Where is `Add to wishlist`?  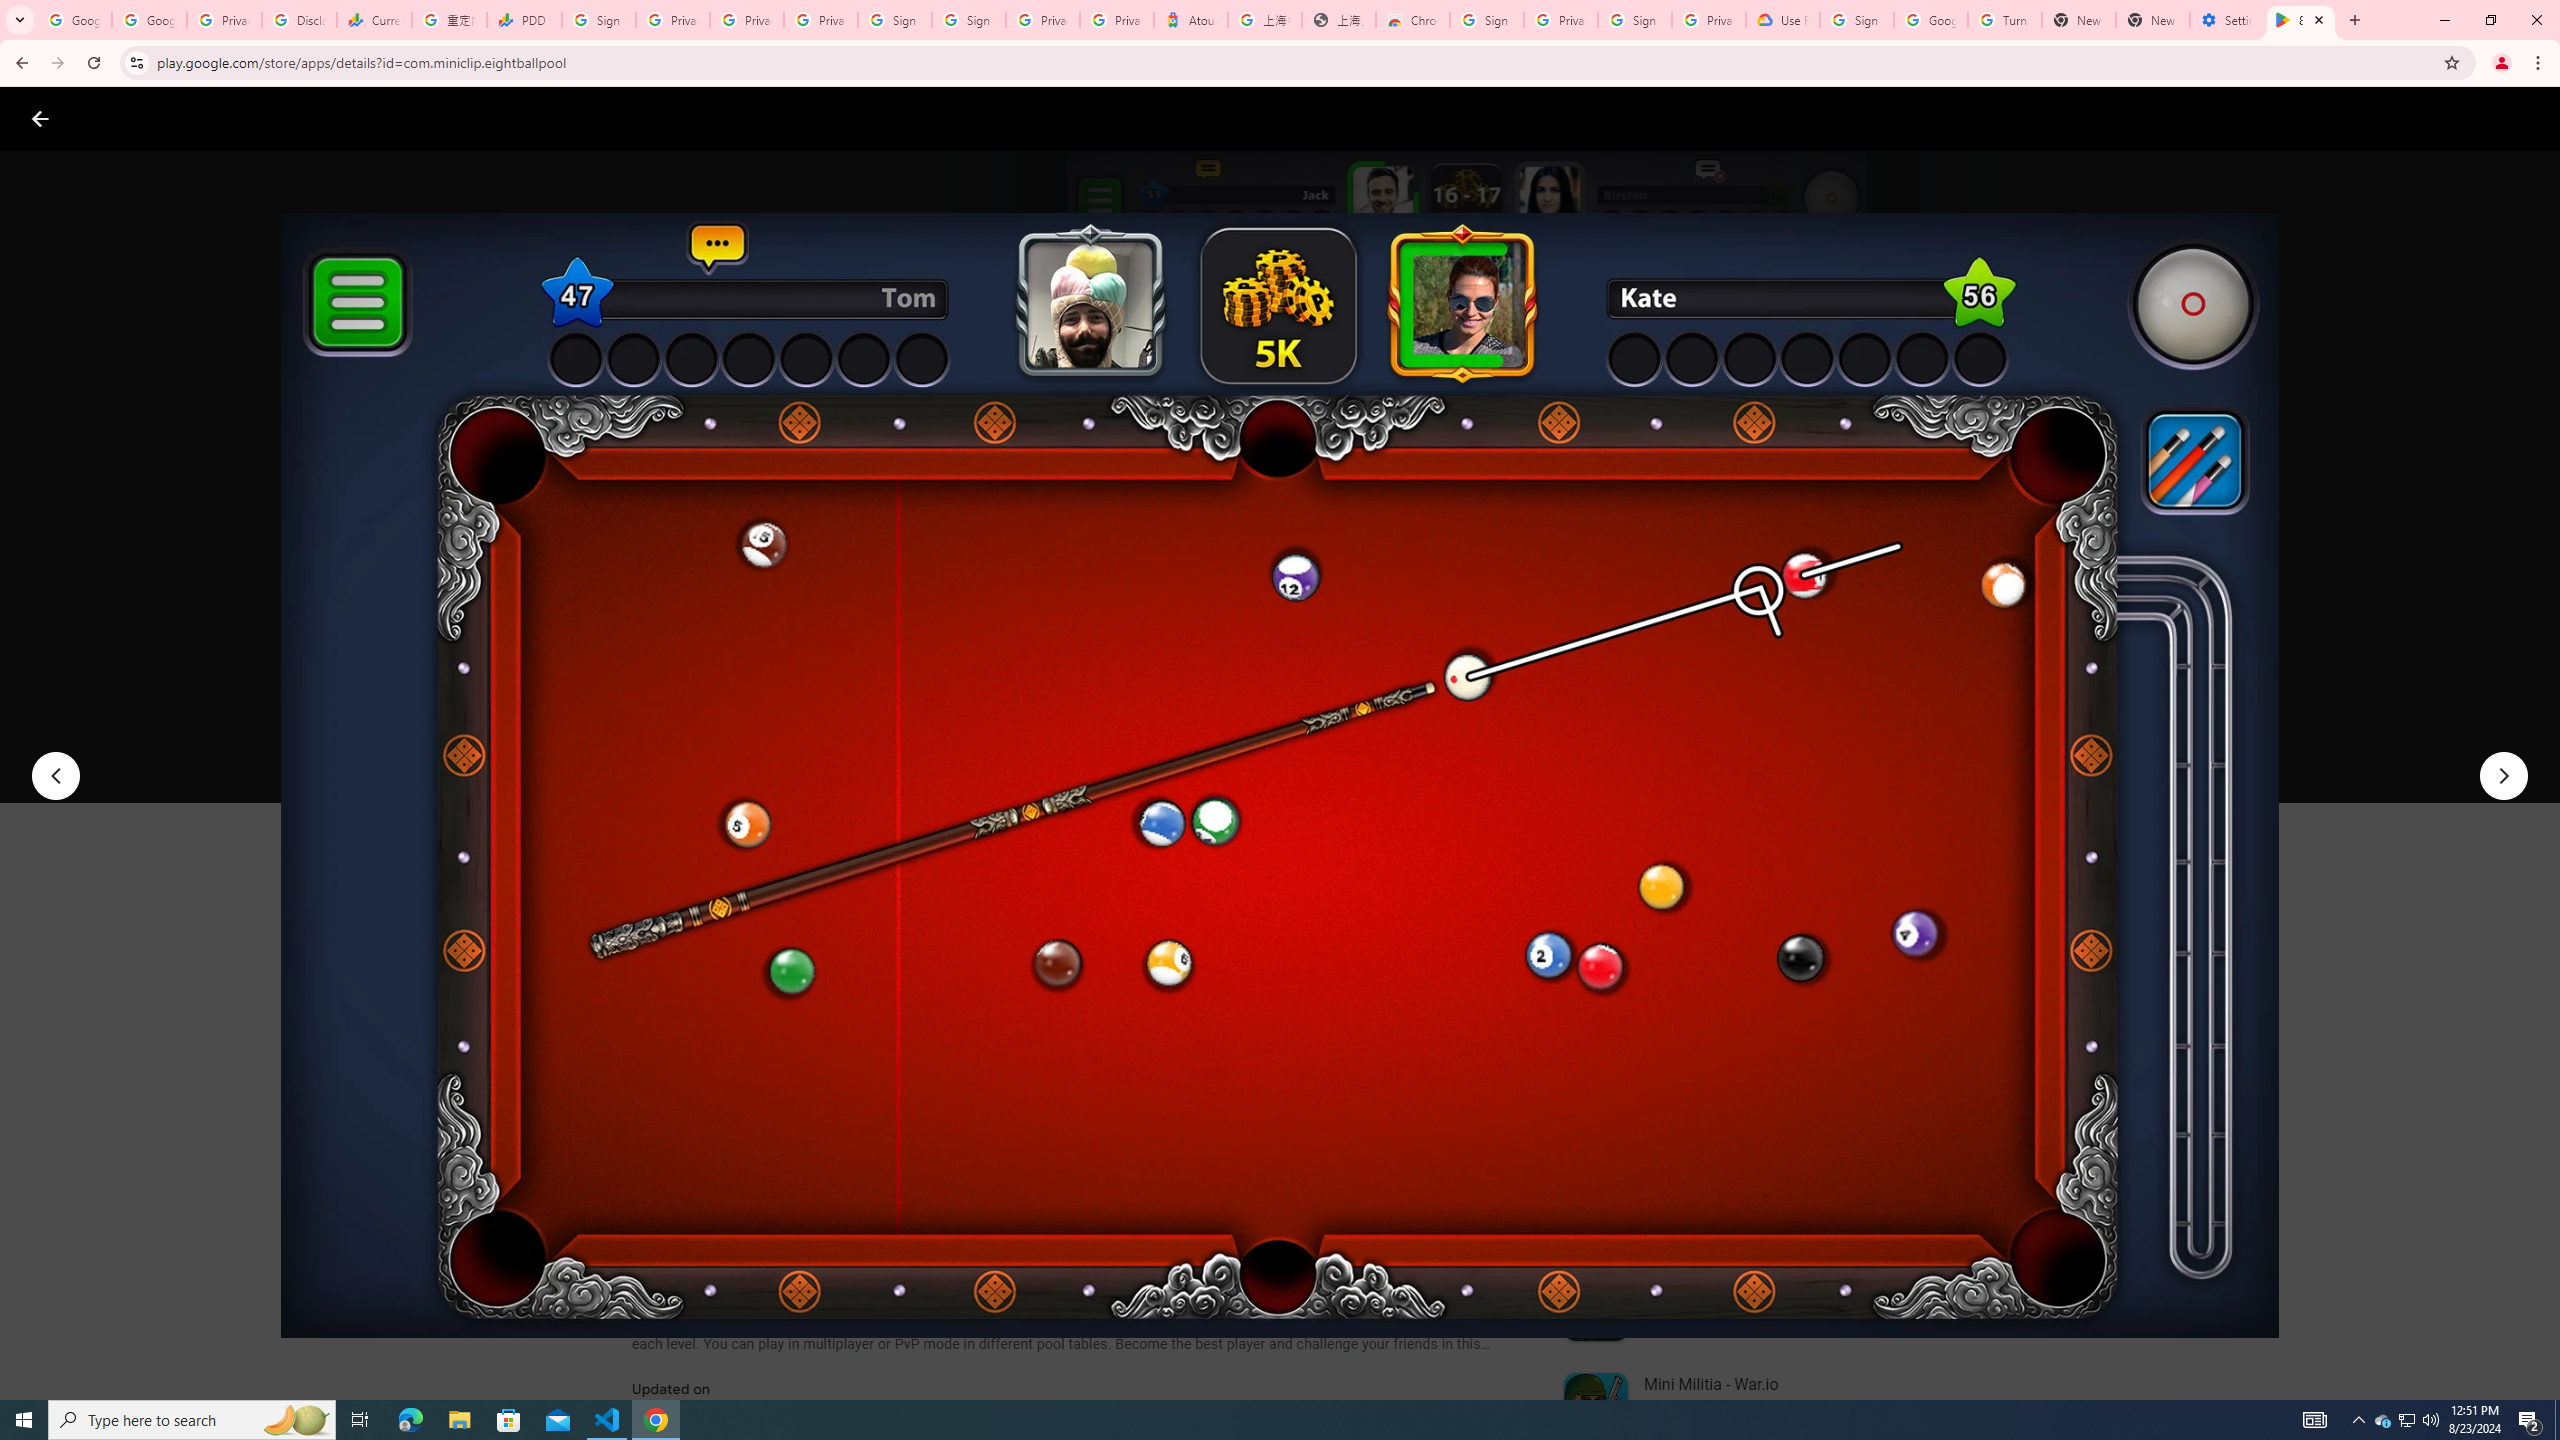 Add to wishlist is located at coordinates (1015, 744).